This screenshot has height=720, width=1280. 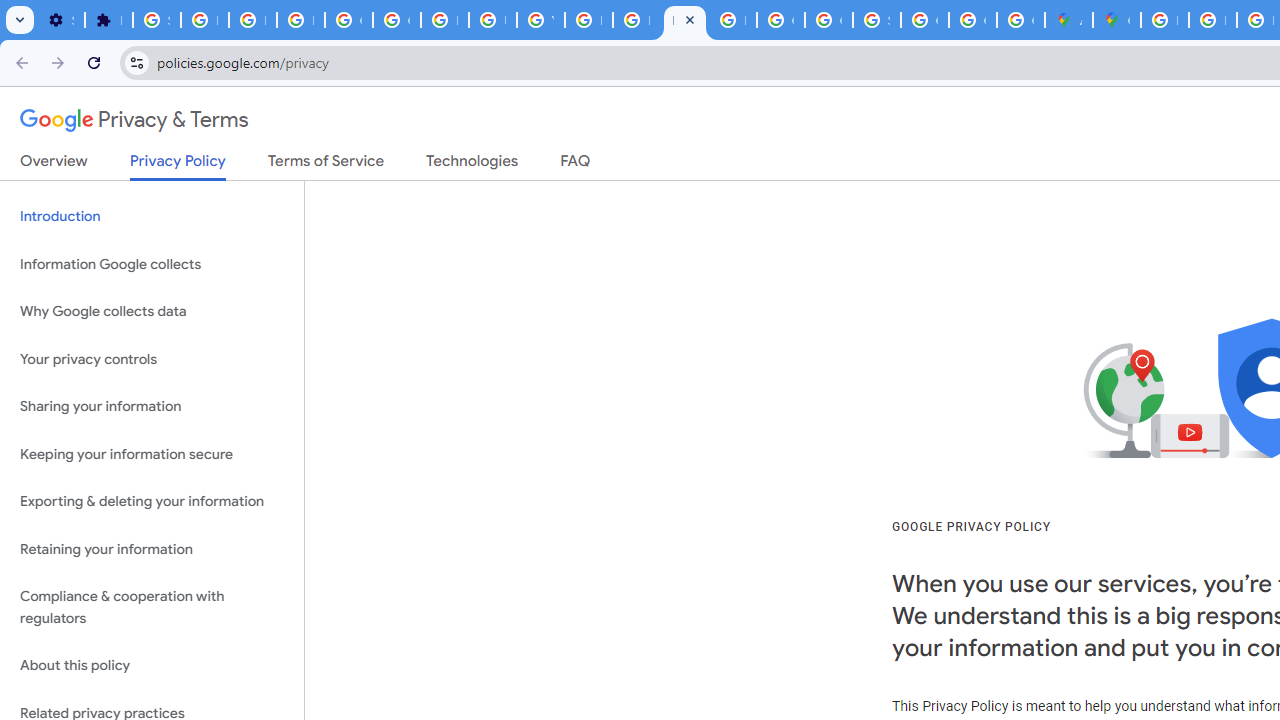 I want to click on Policy Accountability and Transparency - Transparency Center, so click(x=1164, y=20).